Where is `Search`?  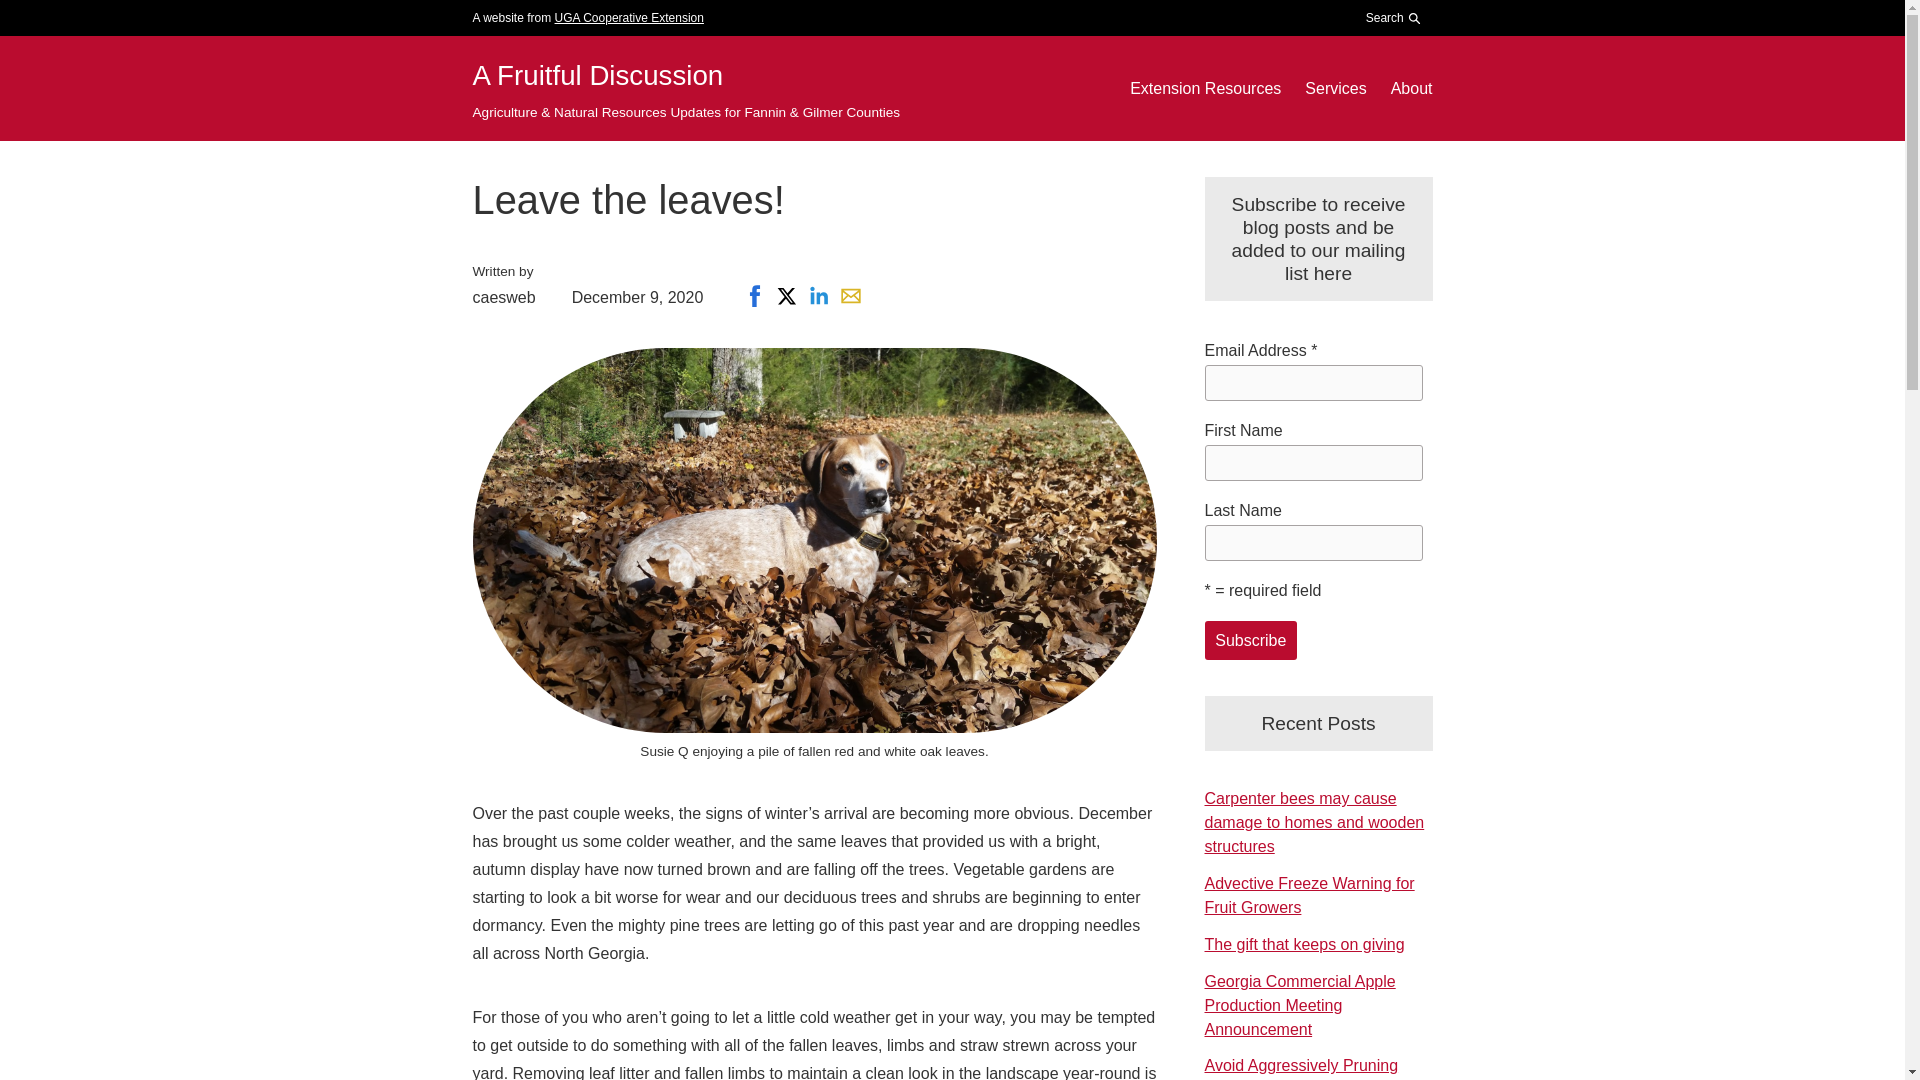
Search is located at coordinates (1388, 68).